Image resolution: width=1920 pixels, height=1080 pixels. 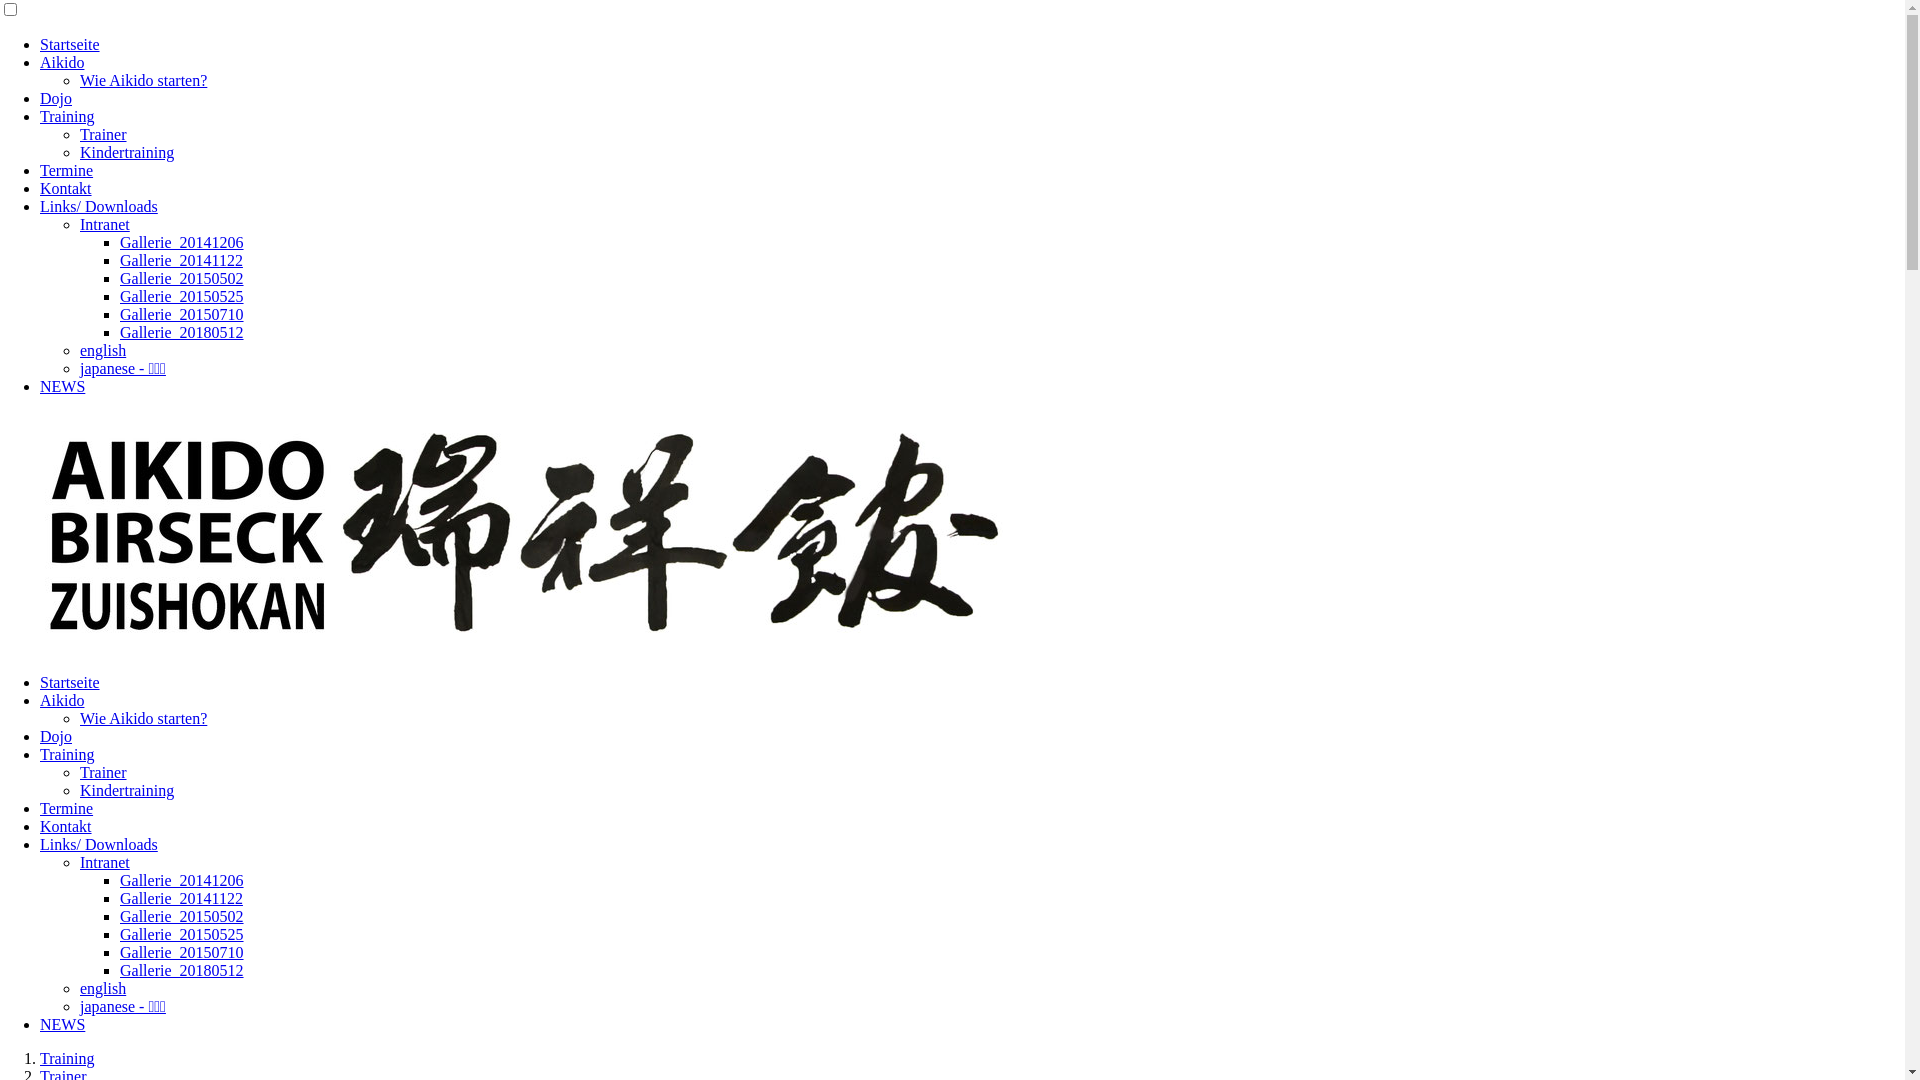 I want to click on Gallerie_20150525, so click(x=182, y=934).